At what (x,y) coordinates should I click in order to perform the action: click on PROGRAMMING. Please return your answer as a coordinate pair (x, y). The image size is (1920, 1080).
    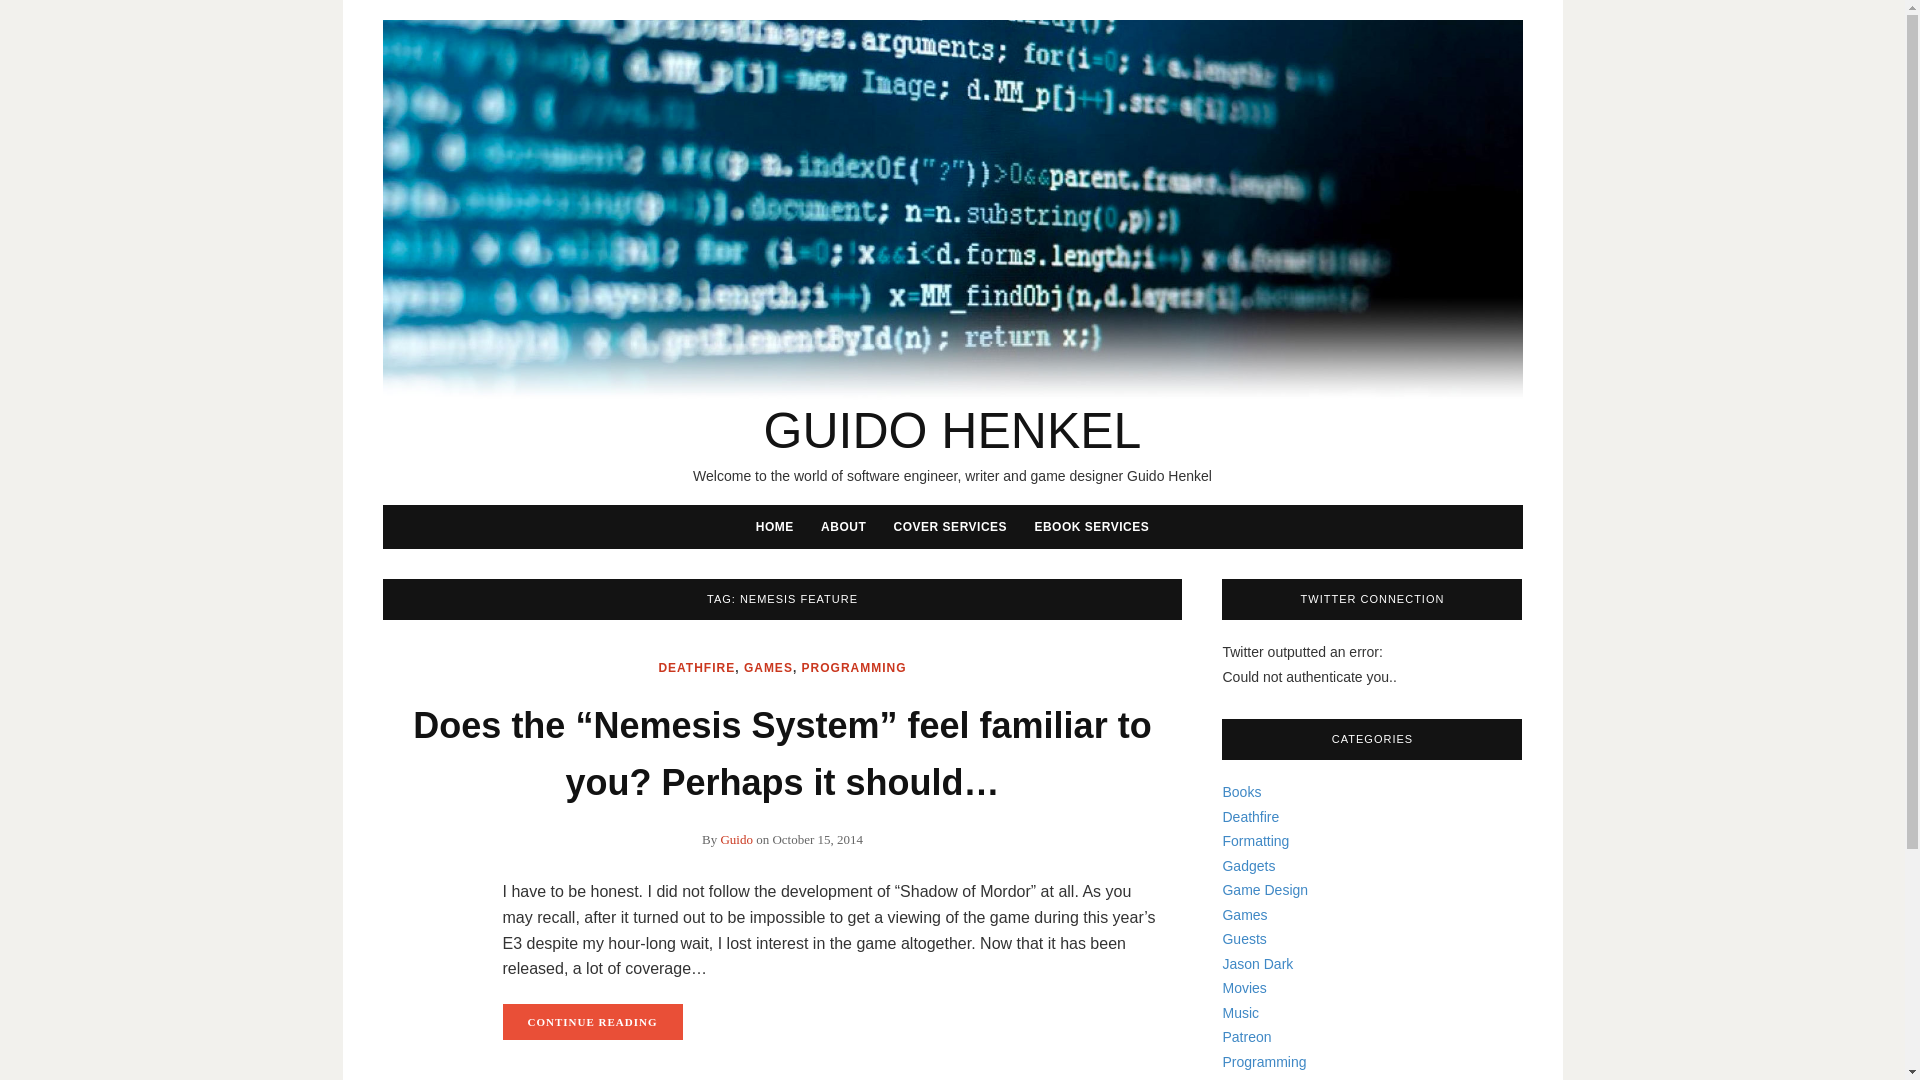
    Looking at the image, I should click on (854, 668).